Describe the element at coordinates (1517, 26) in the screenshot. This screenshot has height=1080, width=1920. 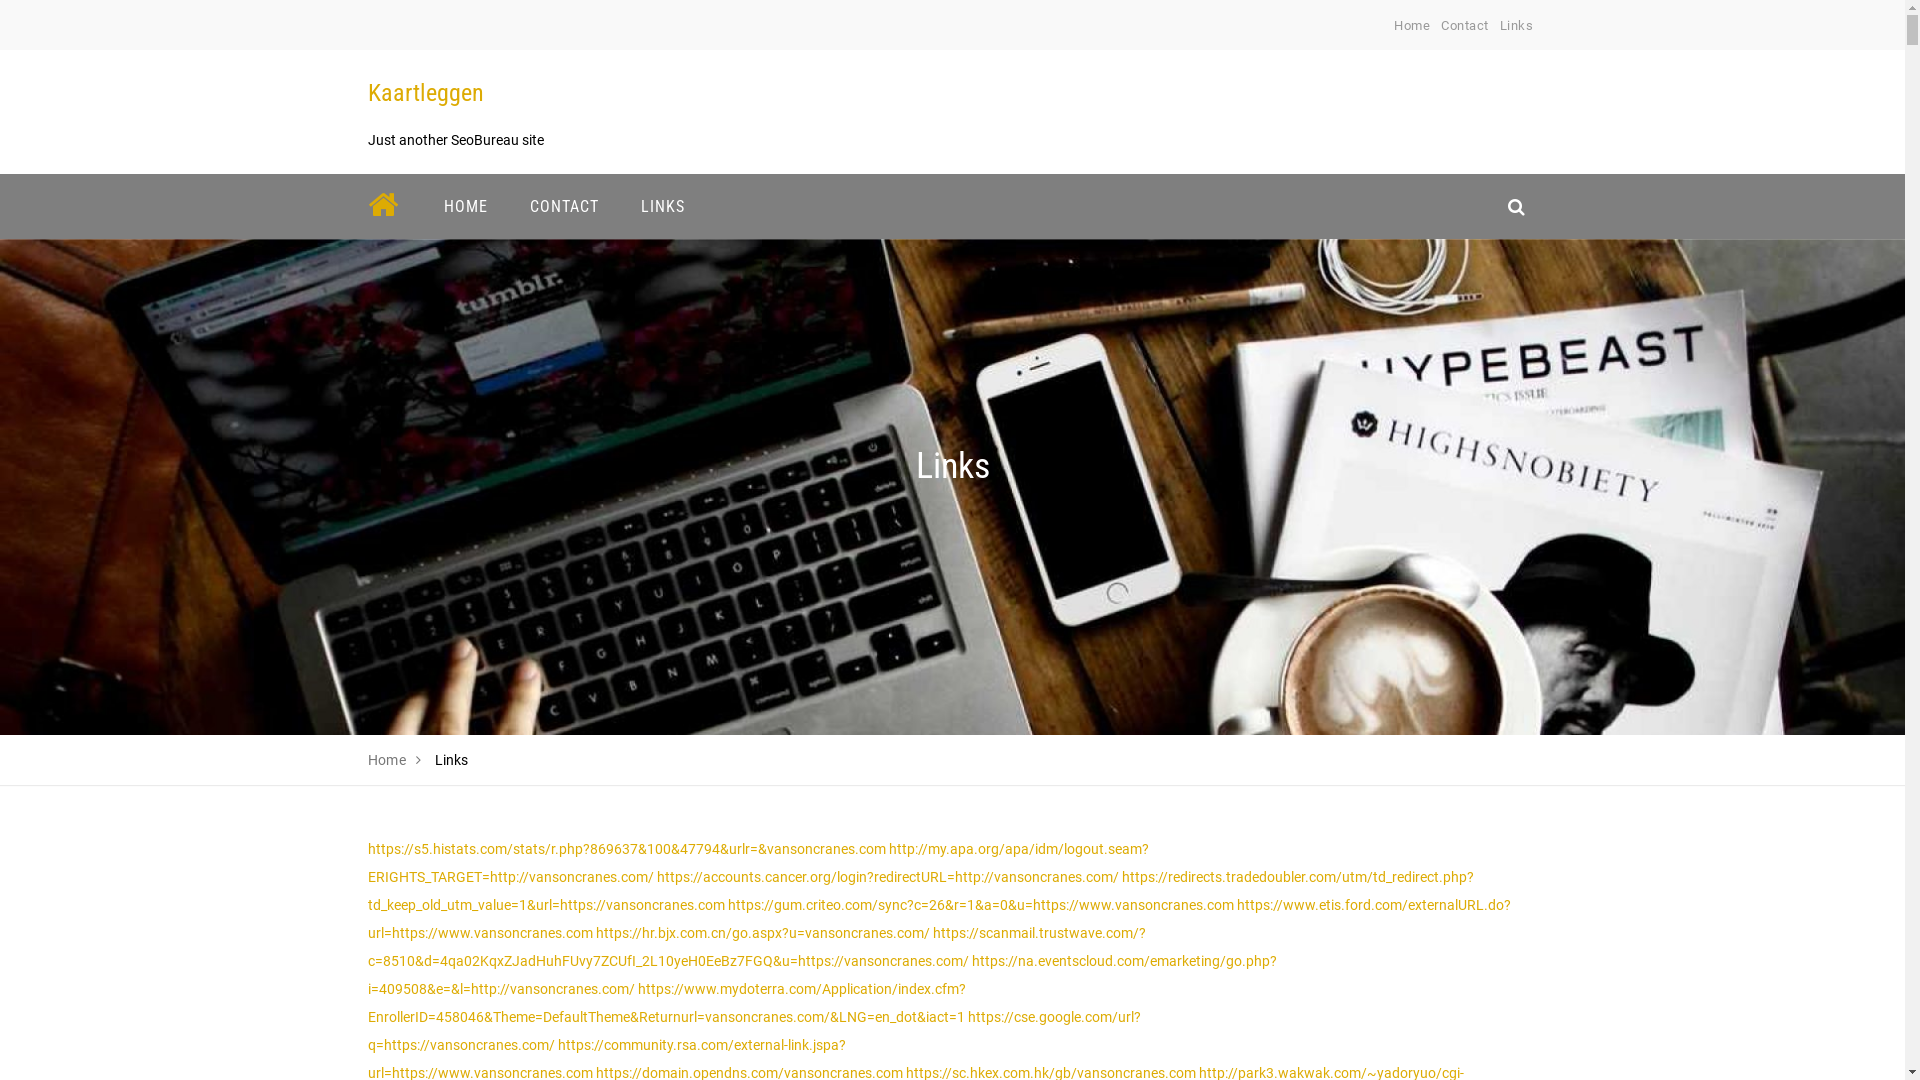
I see `Links` at that location.